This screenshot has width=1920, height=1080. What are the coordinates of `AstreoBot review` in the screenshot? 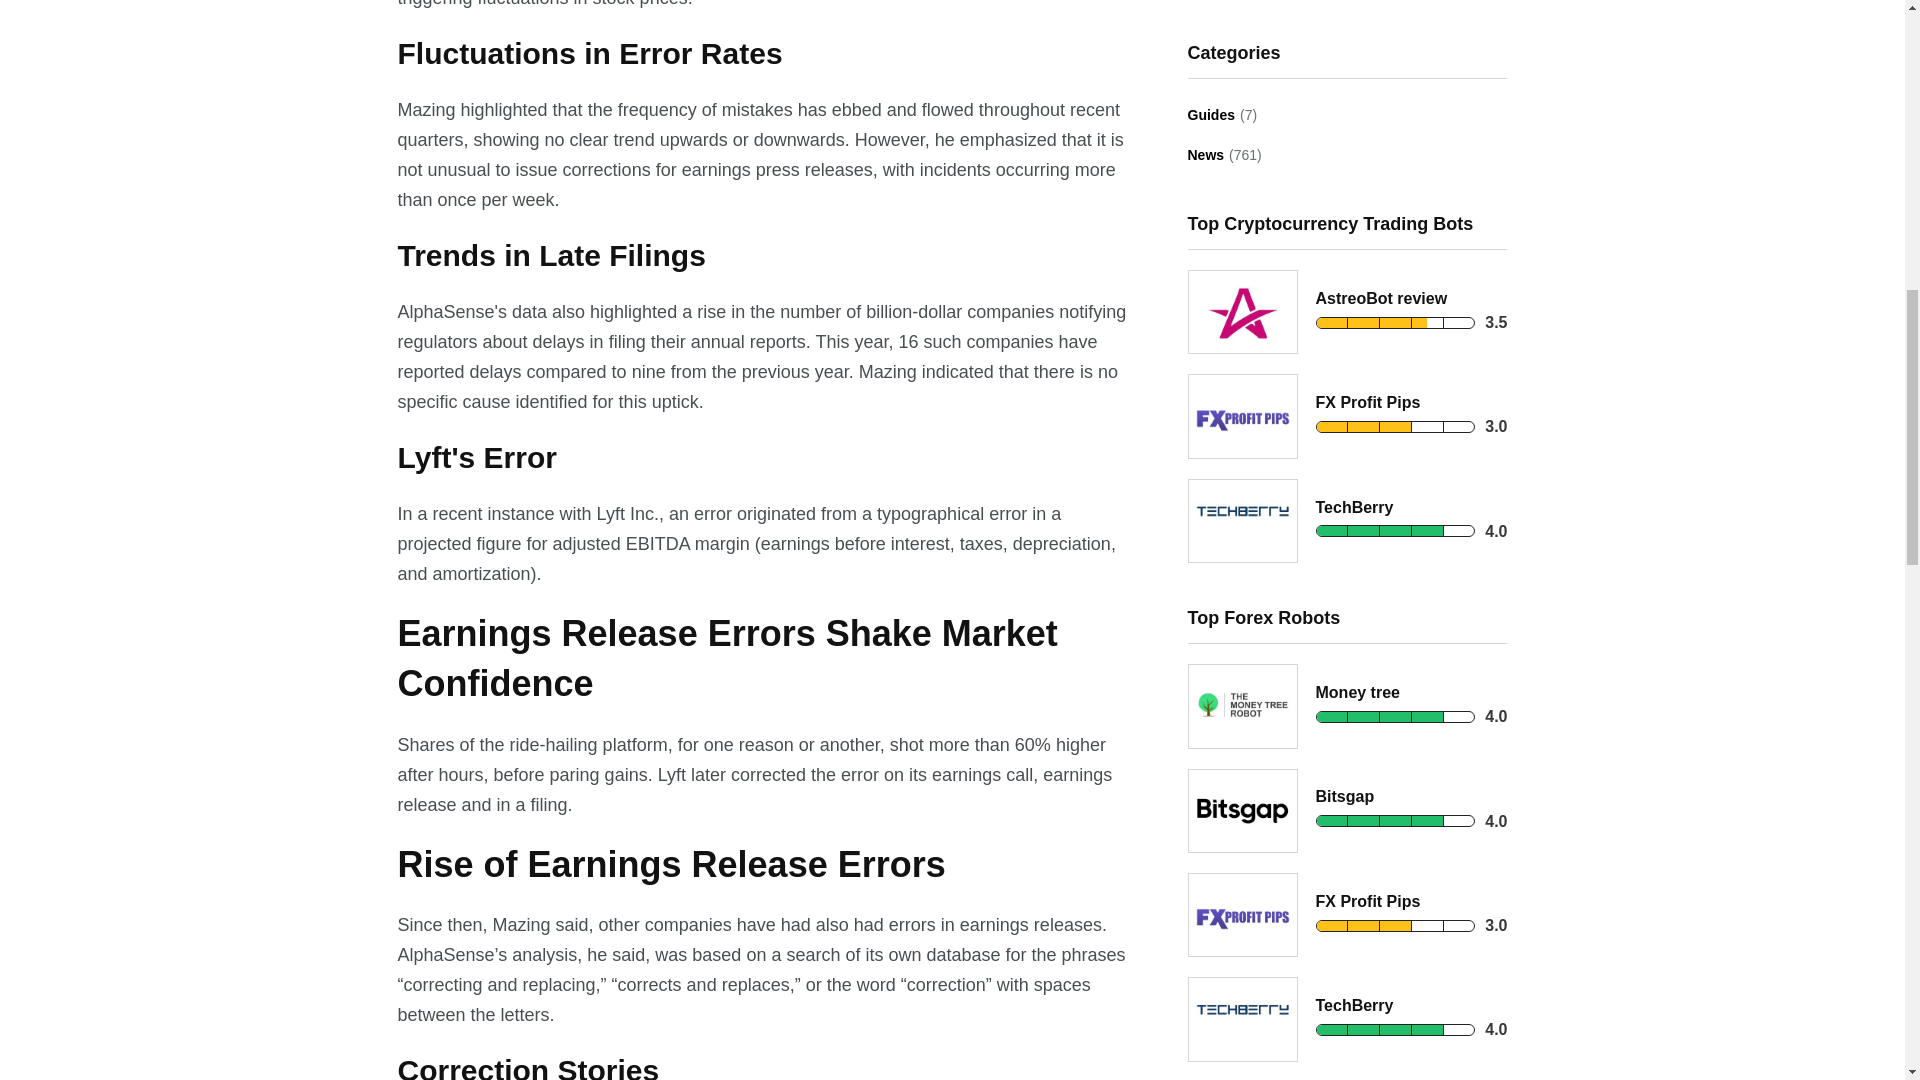 It's located at (1381, 298).